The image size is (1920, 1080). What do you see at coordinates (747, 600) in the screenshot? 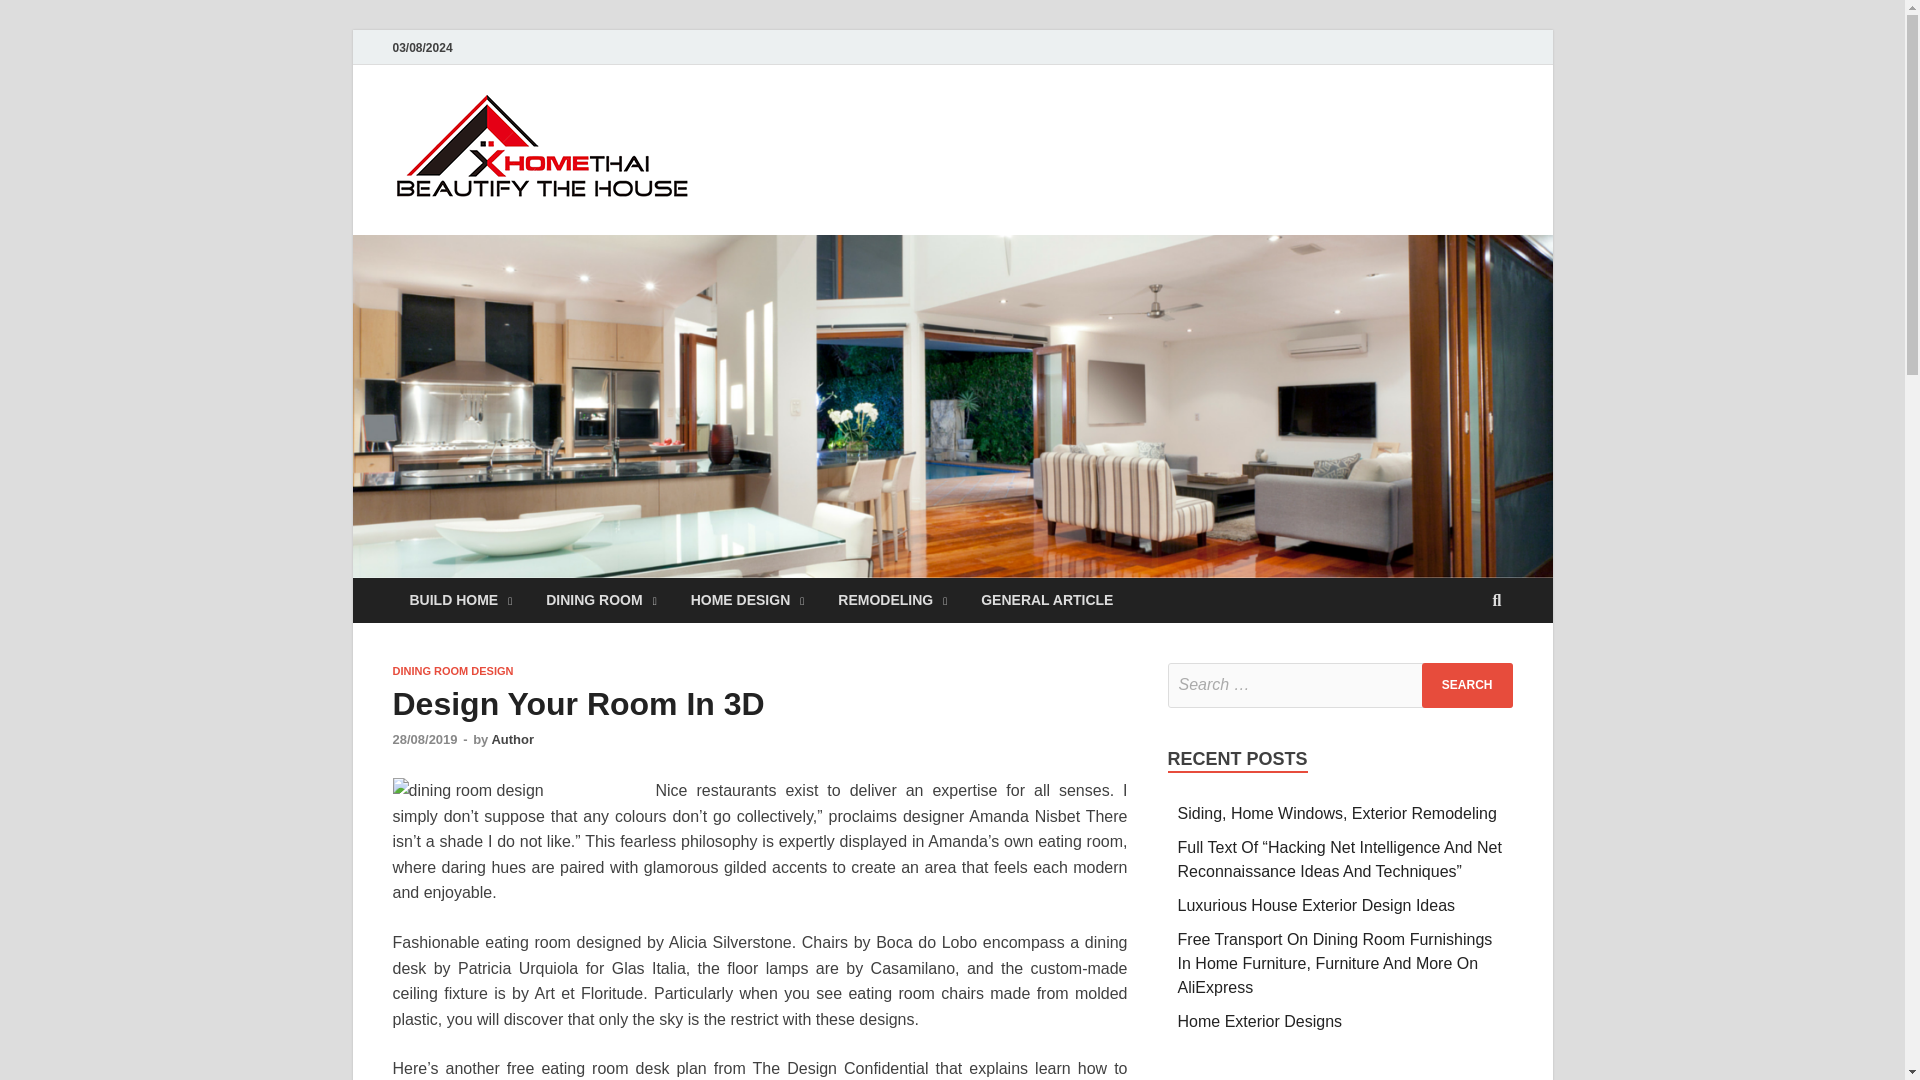
I see `HOME DESIGN` at bounding box center [747, 600].